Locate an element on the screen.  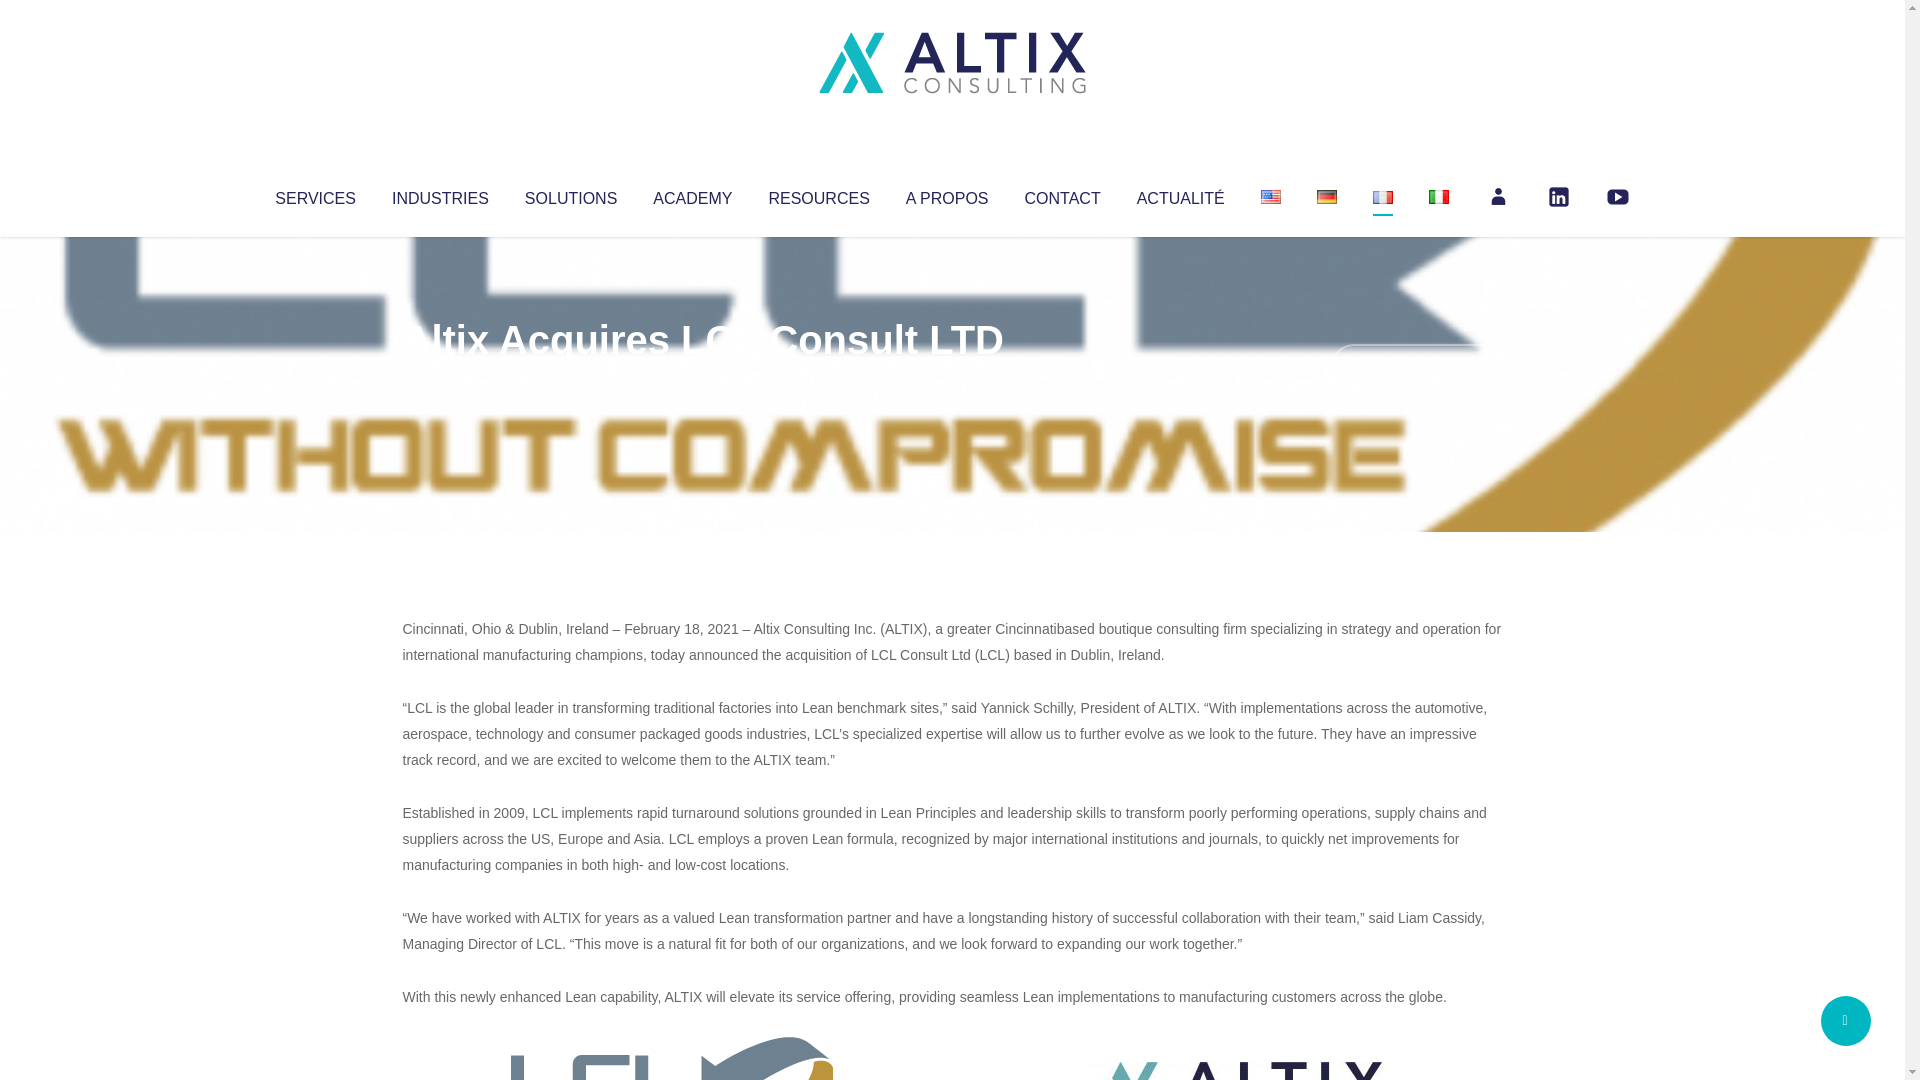
ACADEMY is located at coordinates (692, 194).